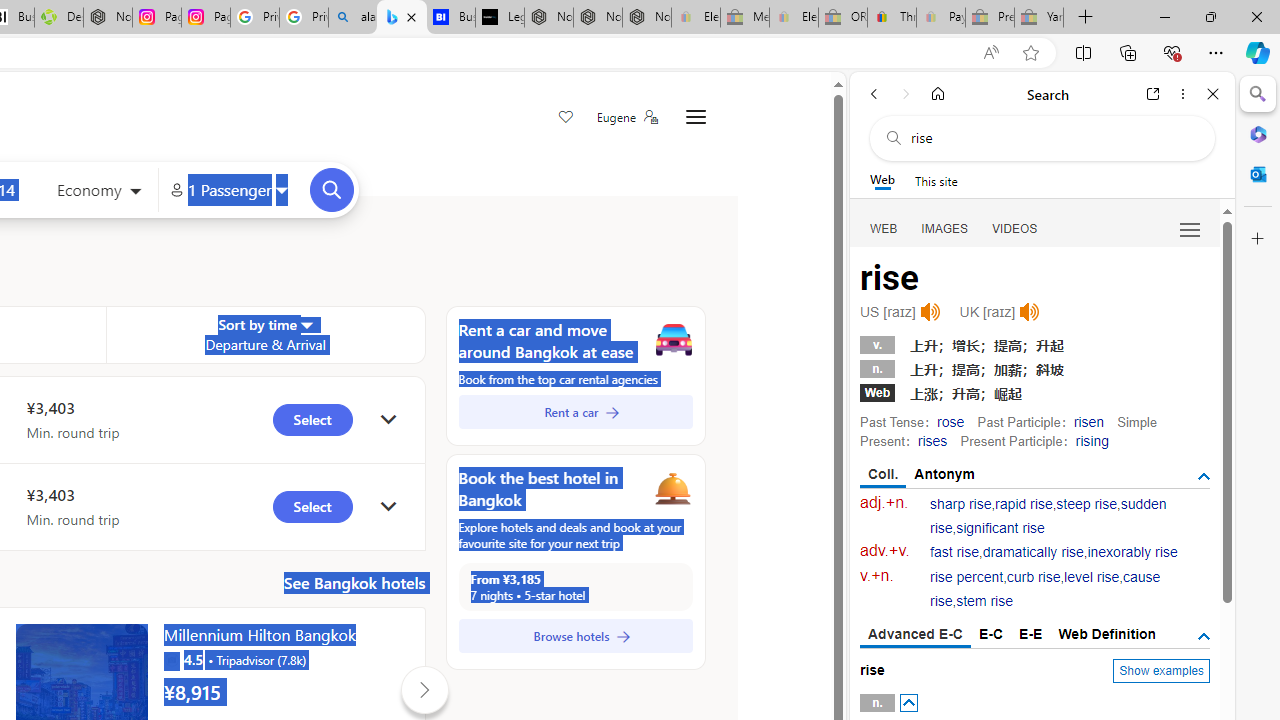 The width and height of the screenshot is (1280, 720). Describe the element at coordinates (1258, 174) in the screenshot. I see `Outlook` at that location.